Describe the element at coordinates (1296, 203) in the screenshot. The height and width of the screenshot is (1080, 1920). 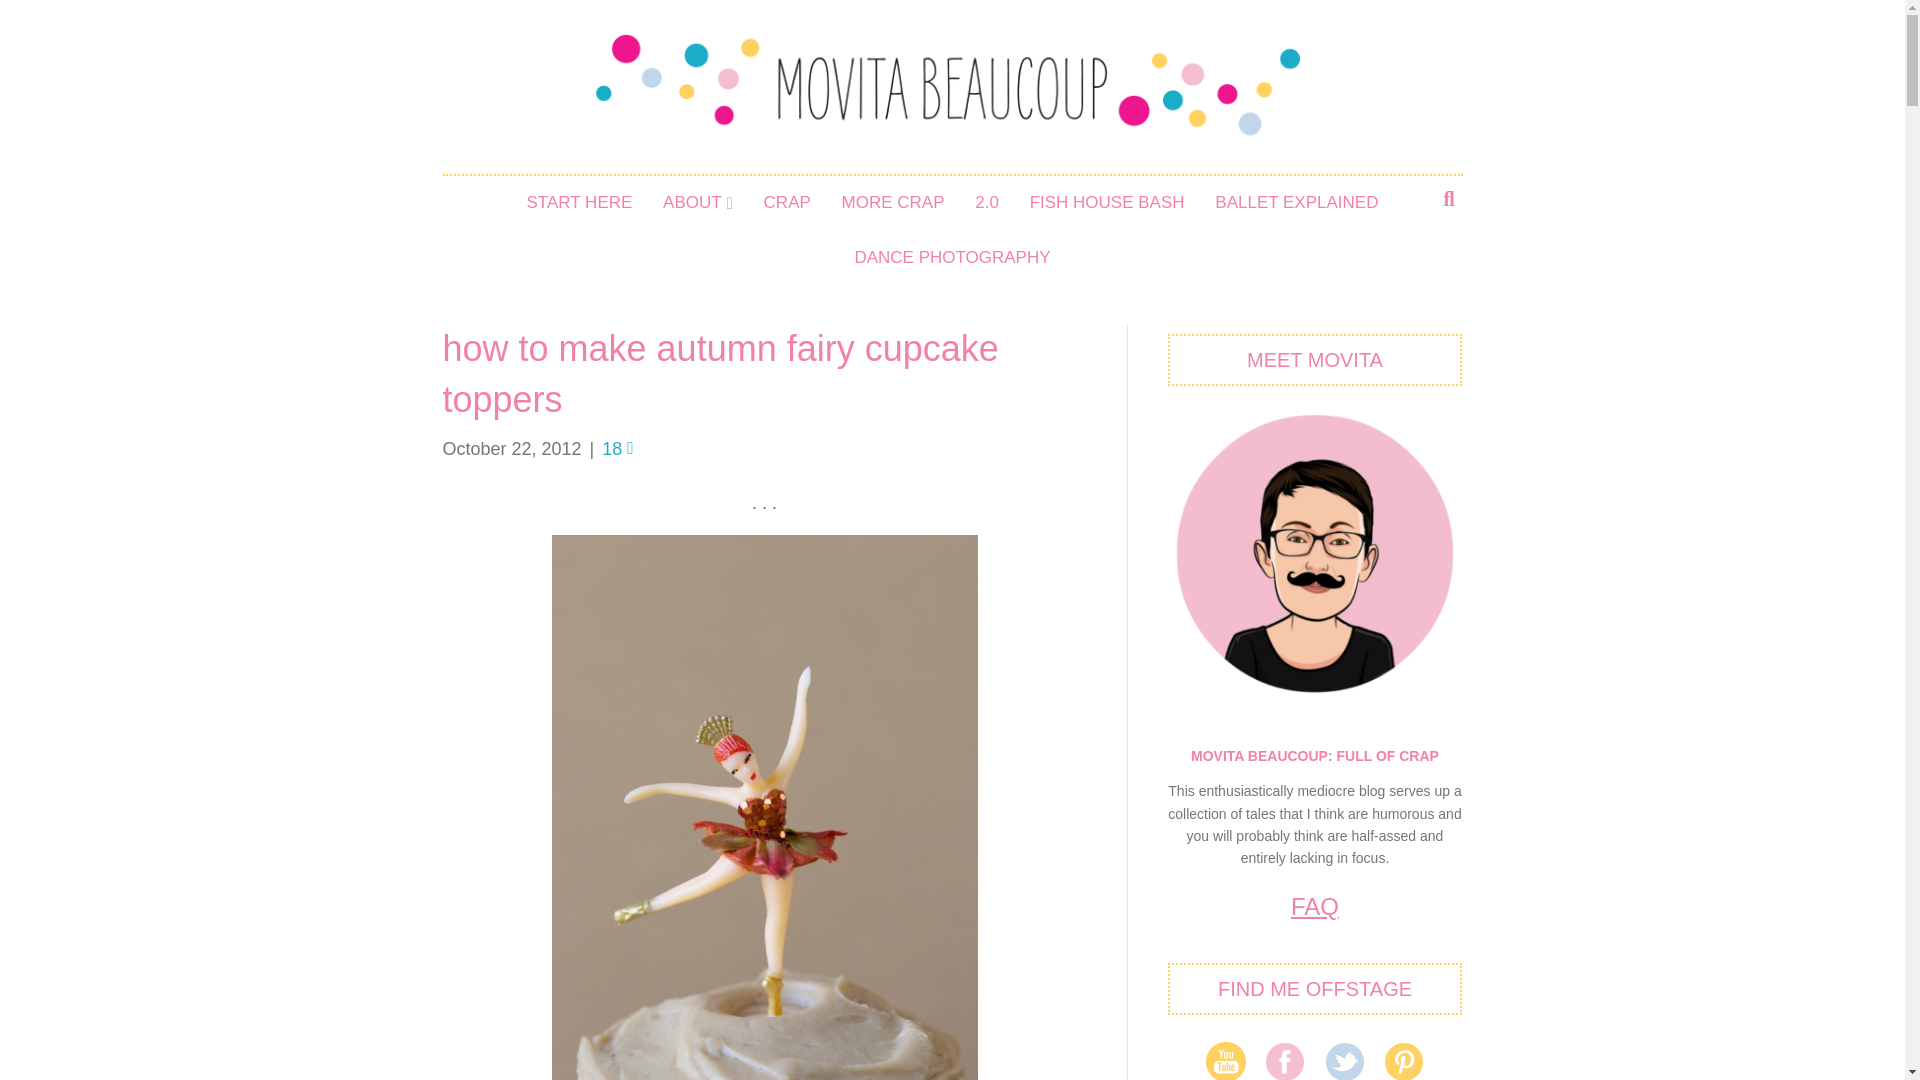
I see `BALLET EXPLAINED` at that location.